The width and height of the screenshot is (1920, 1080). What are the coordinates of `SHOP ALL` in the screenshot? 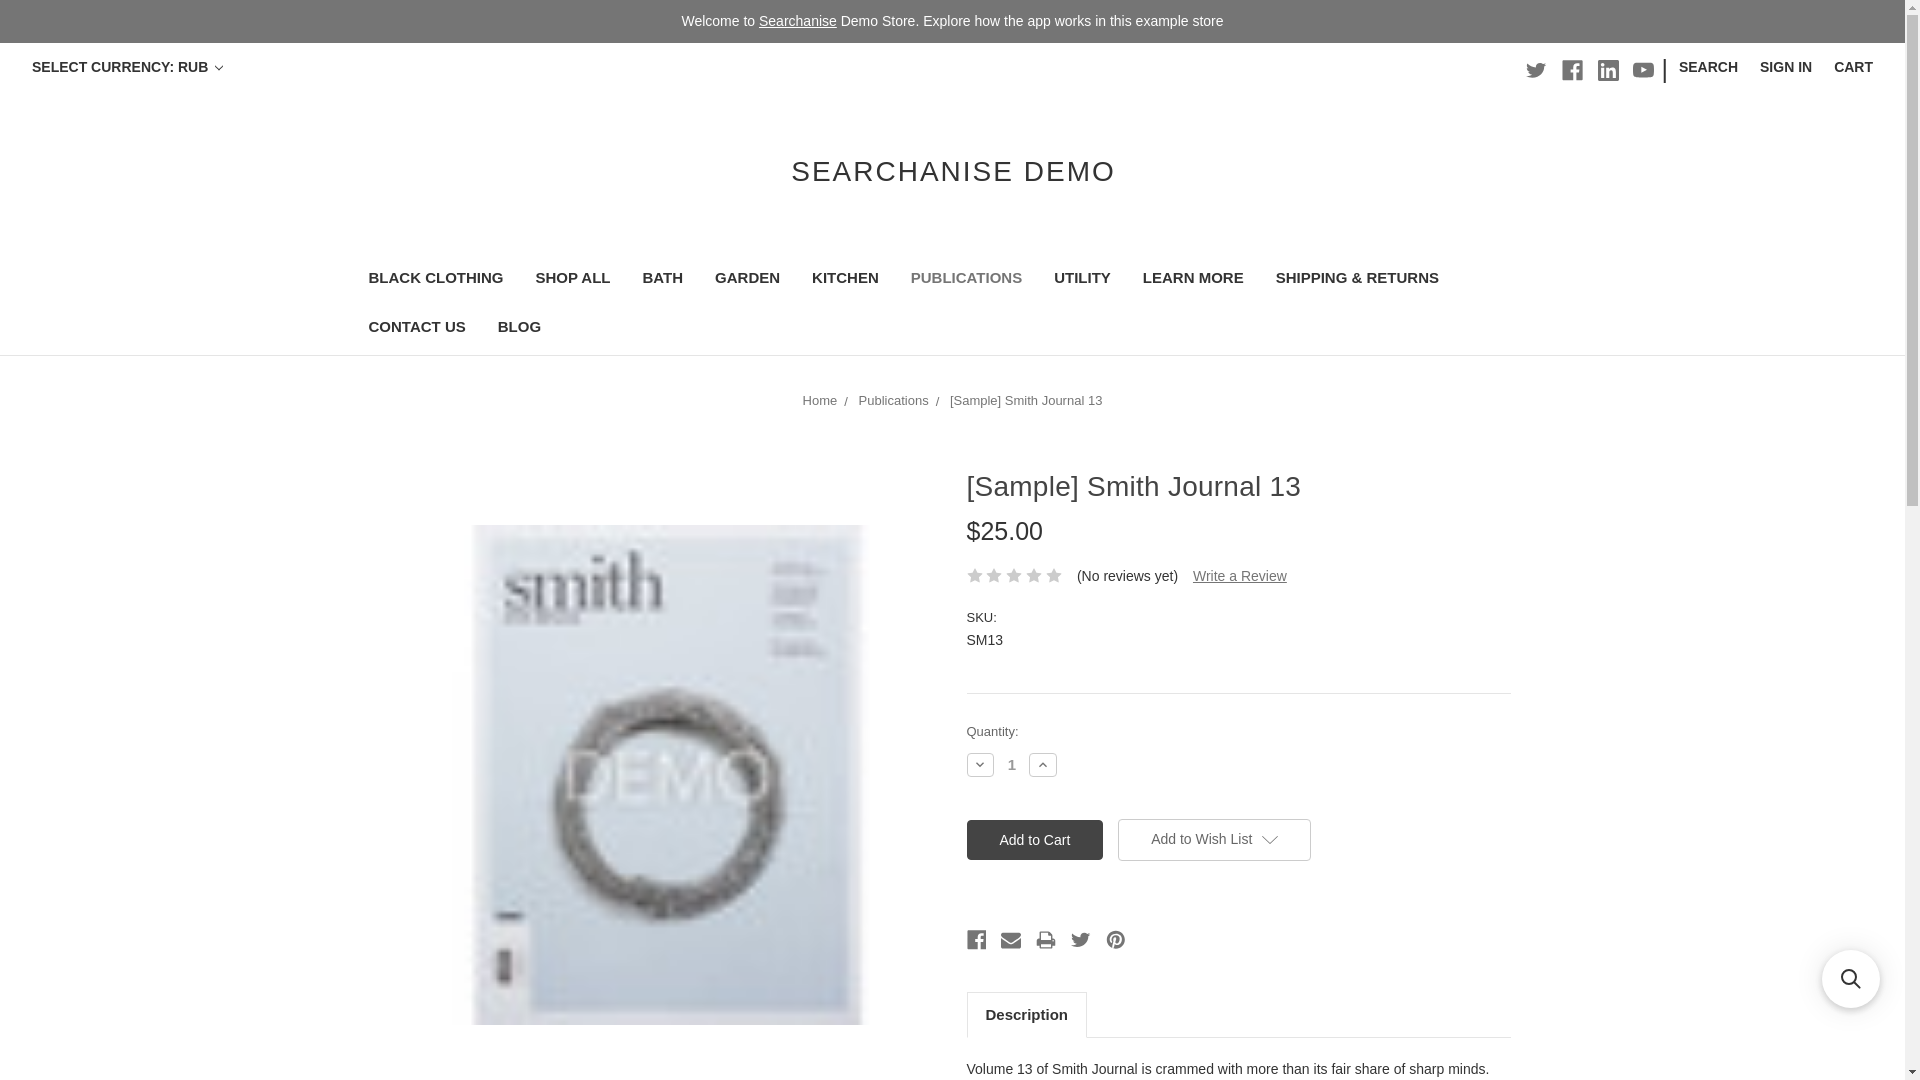 It's located at (574, 280).